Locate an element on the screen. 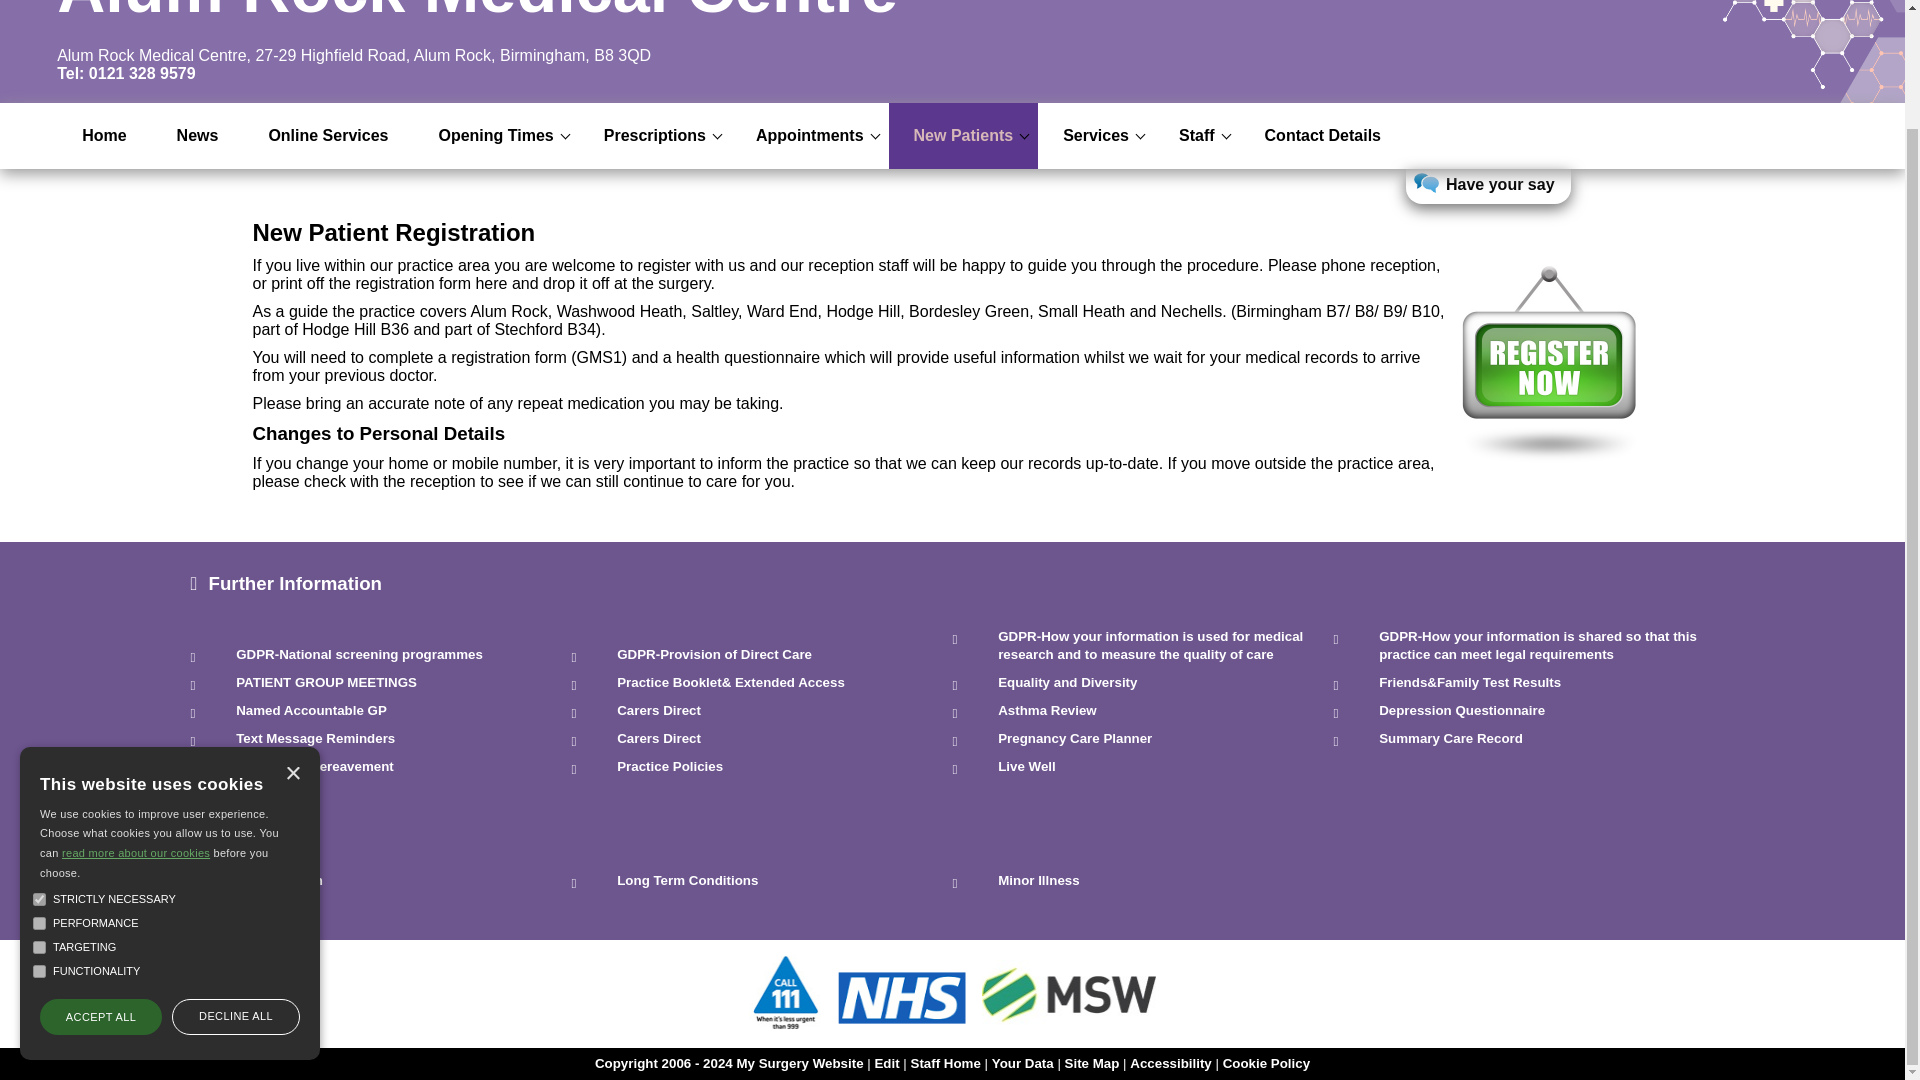 This screenshot has height=1080, width=1920. Alum Rock Medical Centre is located at coordinates (478, 14).